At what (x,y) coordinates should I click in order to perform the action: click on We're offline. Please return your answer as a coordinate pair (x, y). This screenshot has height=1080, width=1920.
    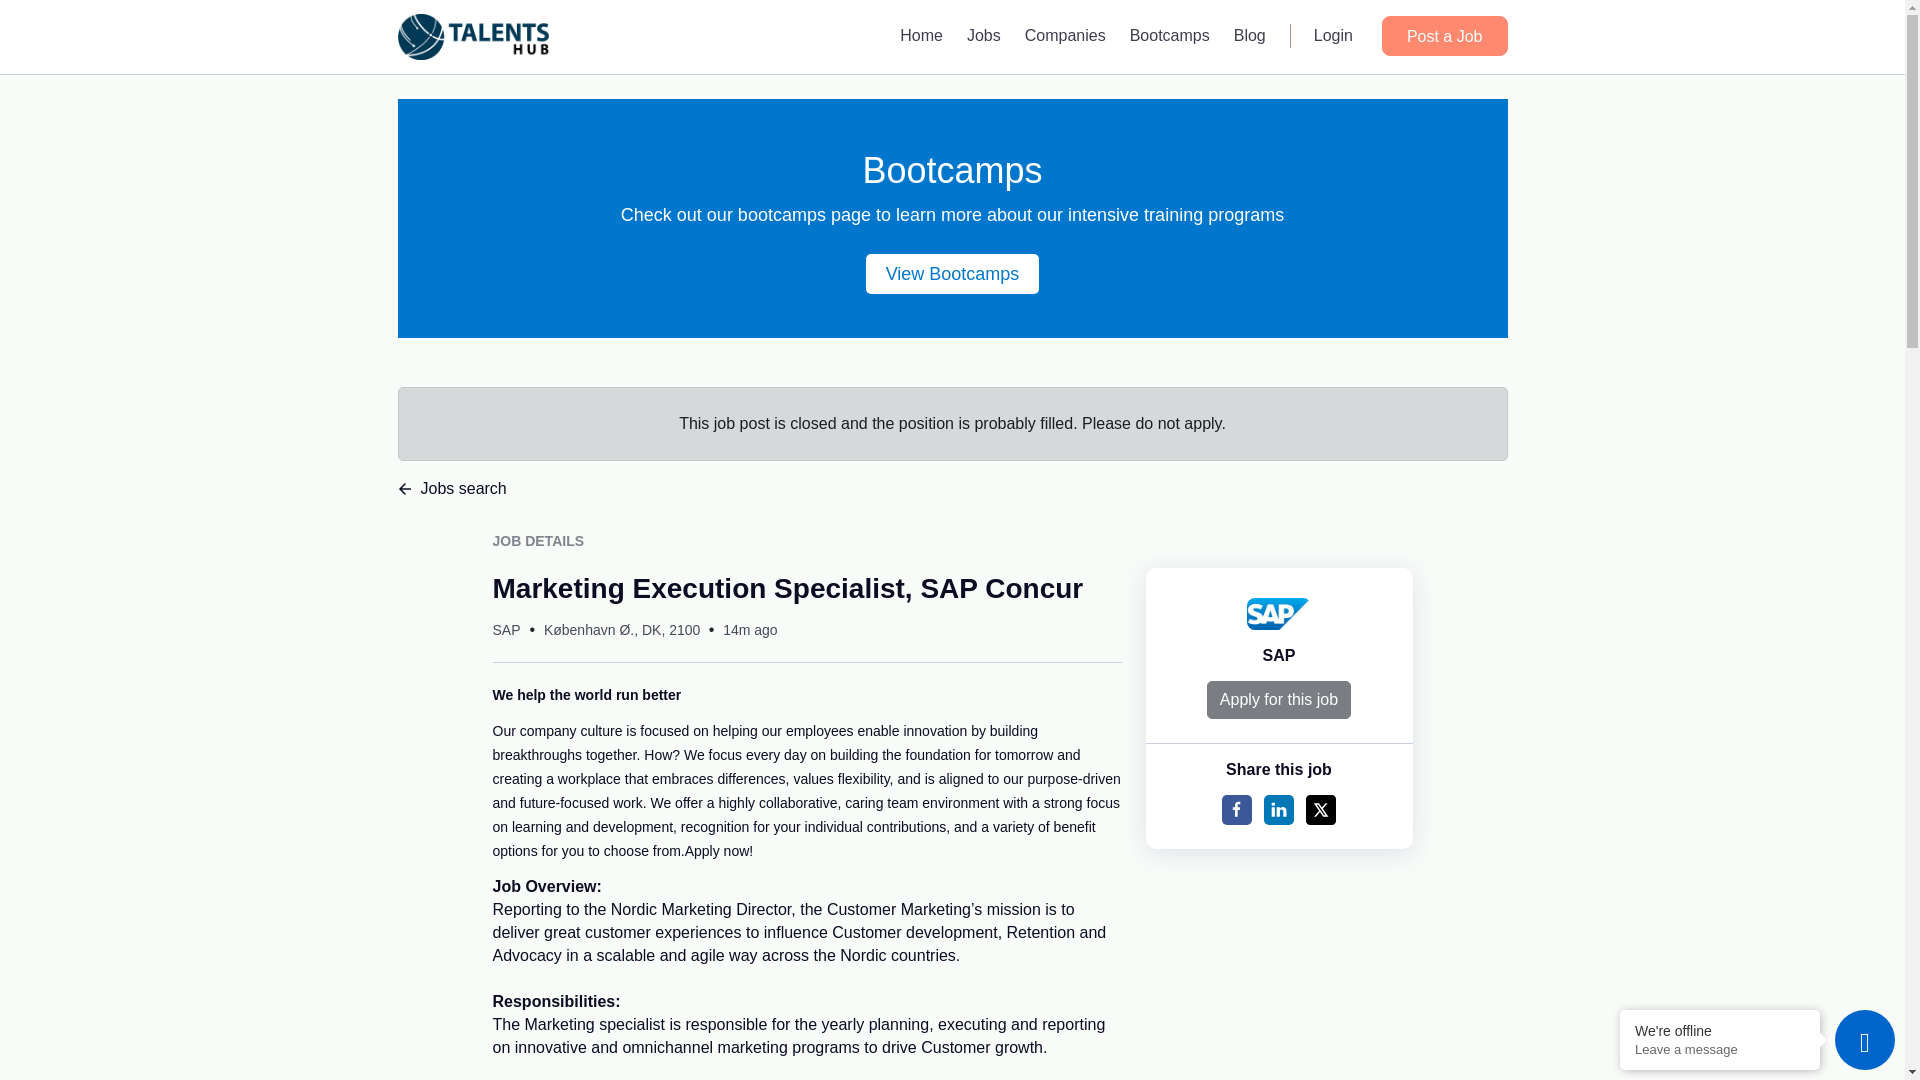
    Looking at the image, I should click on (1720, 1030).